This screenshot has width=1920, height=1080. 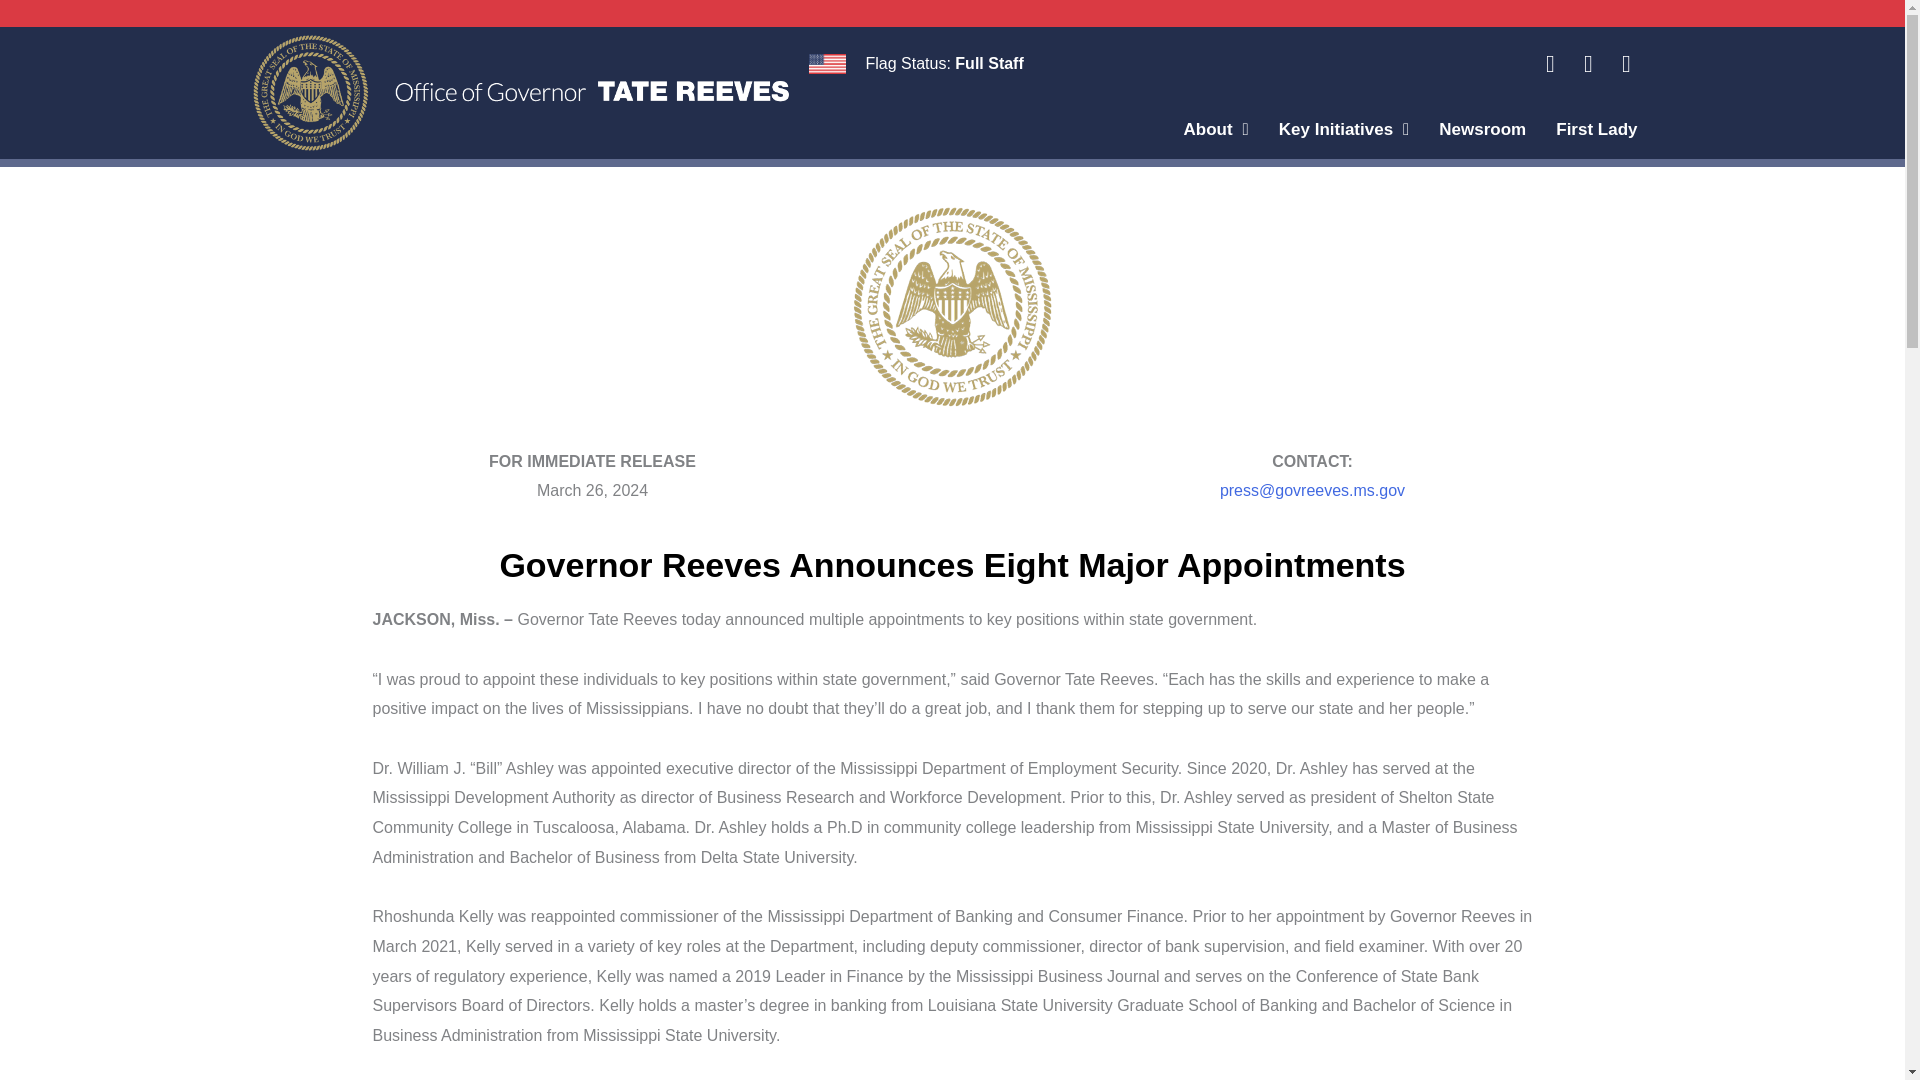 What do you see at coordinates (1596, 139) in the screenshot?
I see `First Lady` at bounding box center [1596, 139].